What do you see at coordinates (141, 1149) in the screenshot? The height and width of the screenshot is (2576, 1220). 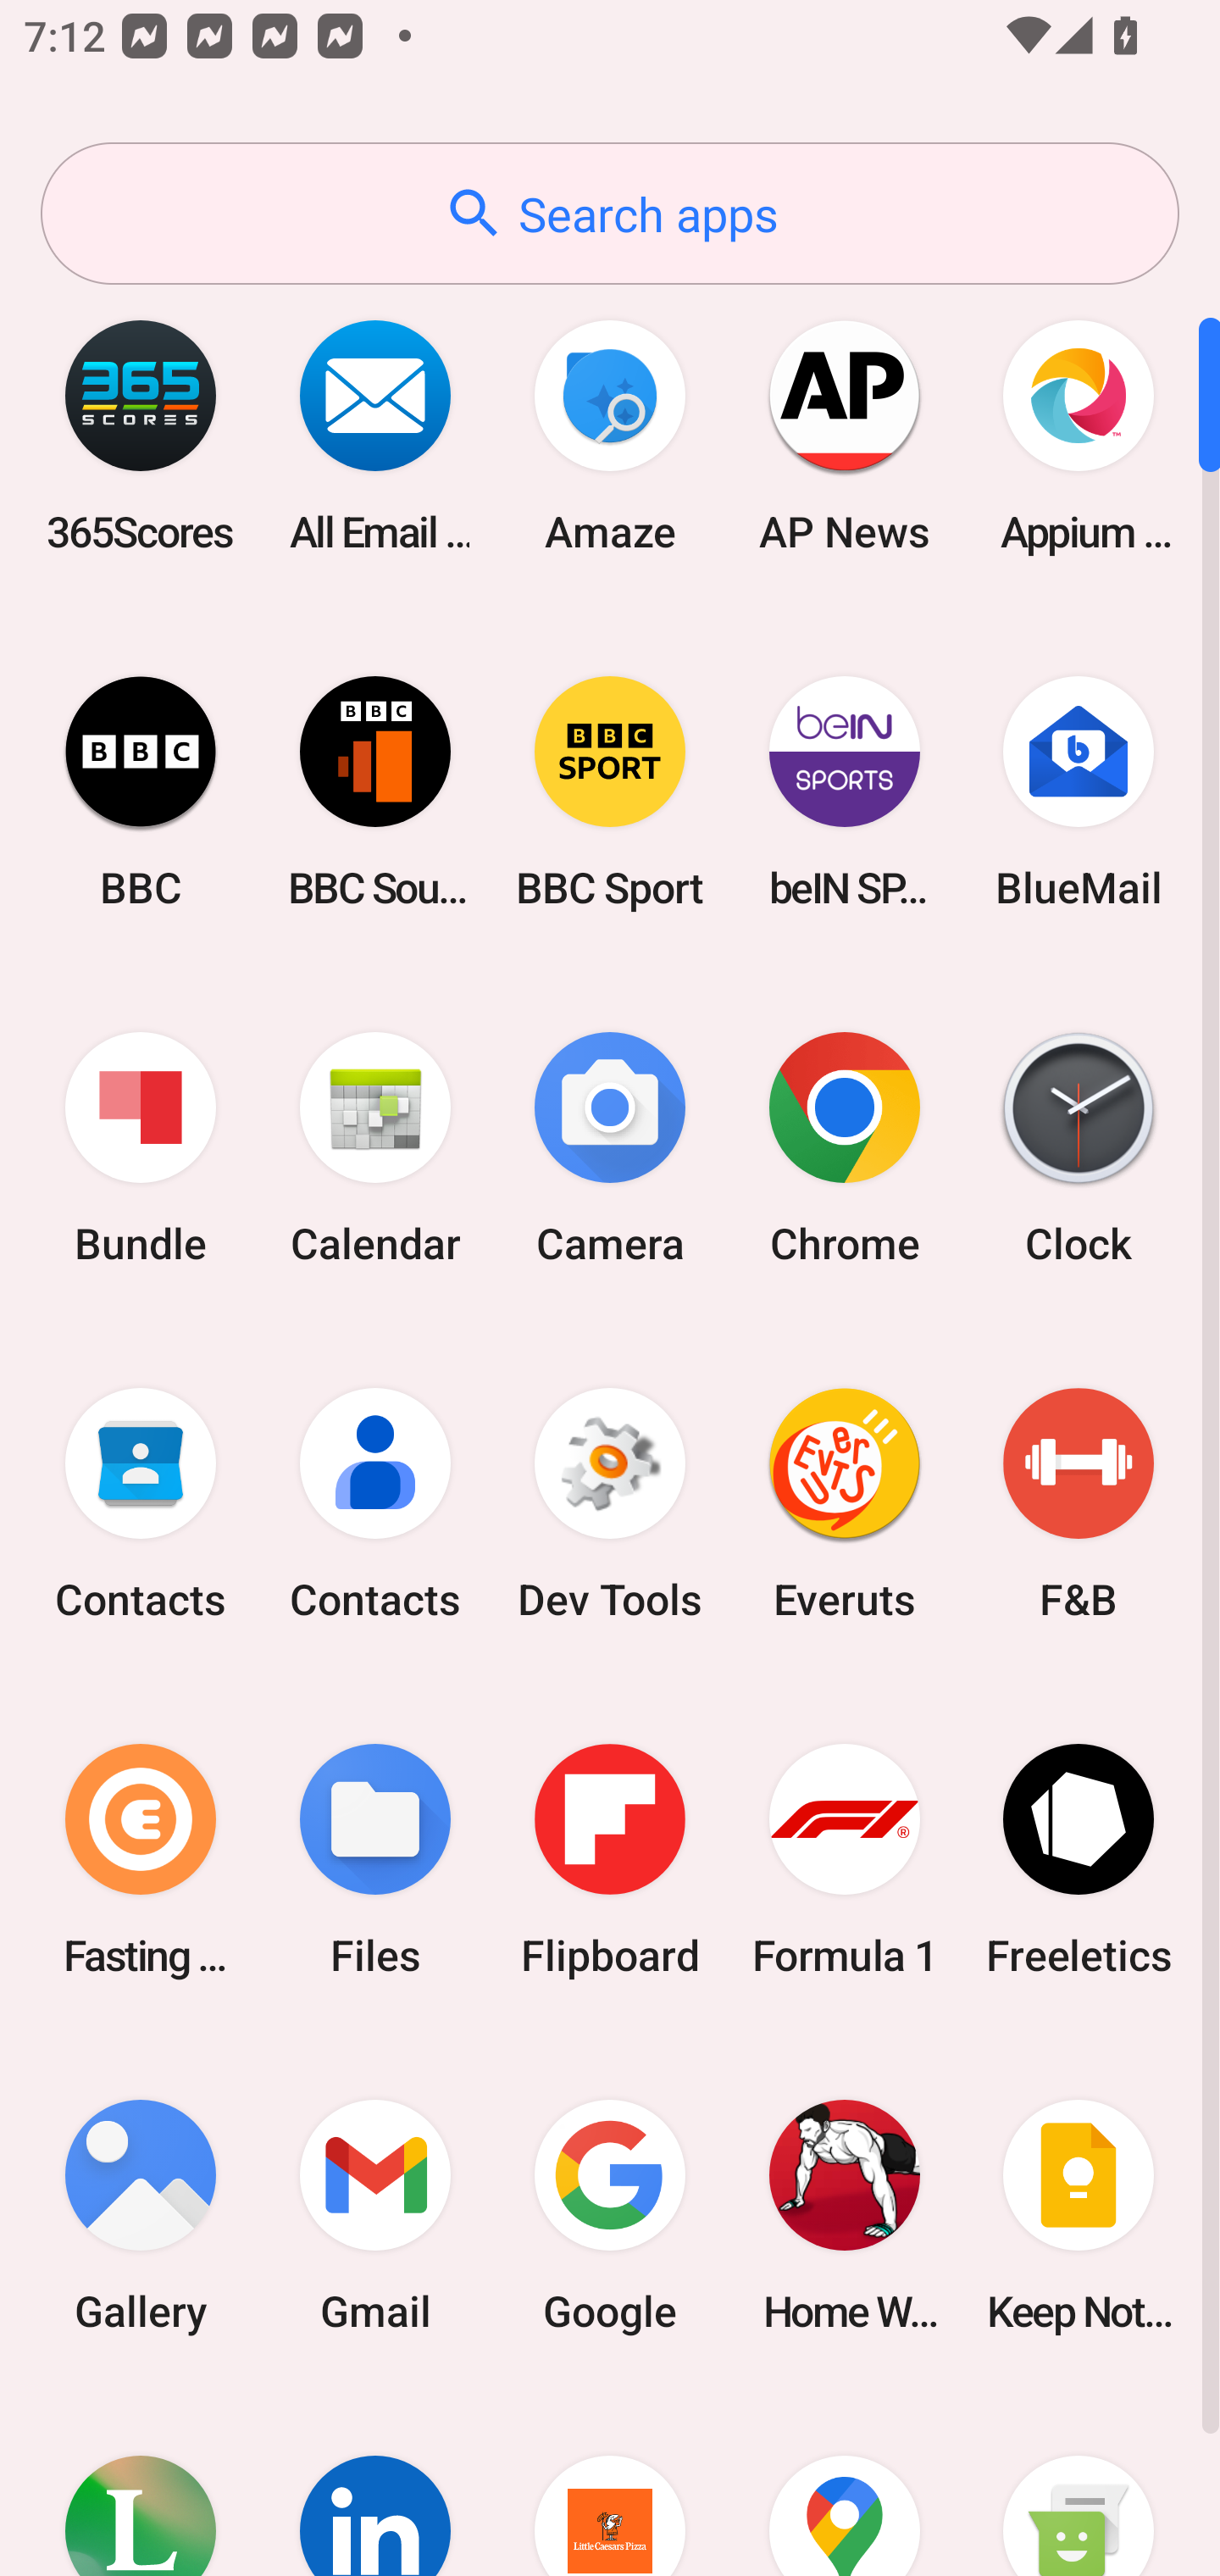 I see `Bundle` at bounding box center [141, 1149].